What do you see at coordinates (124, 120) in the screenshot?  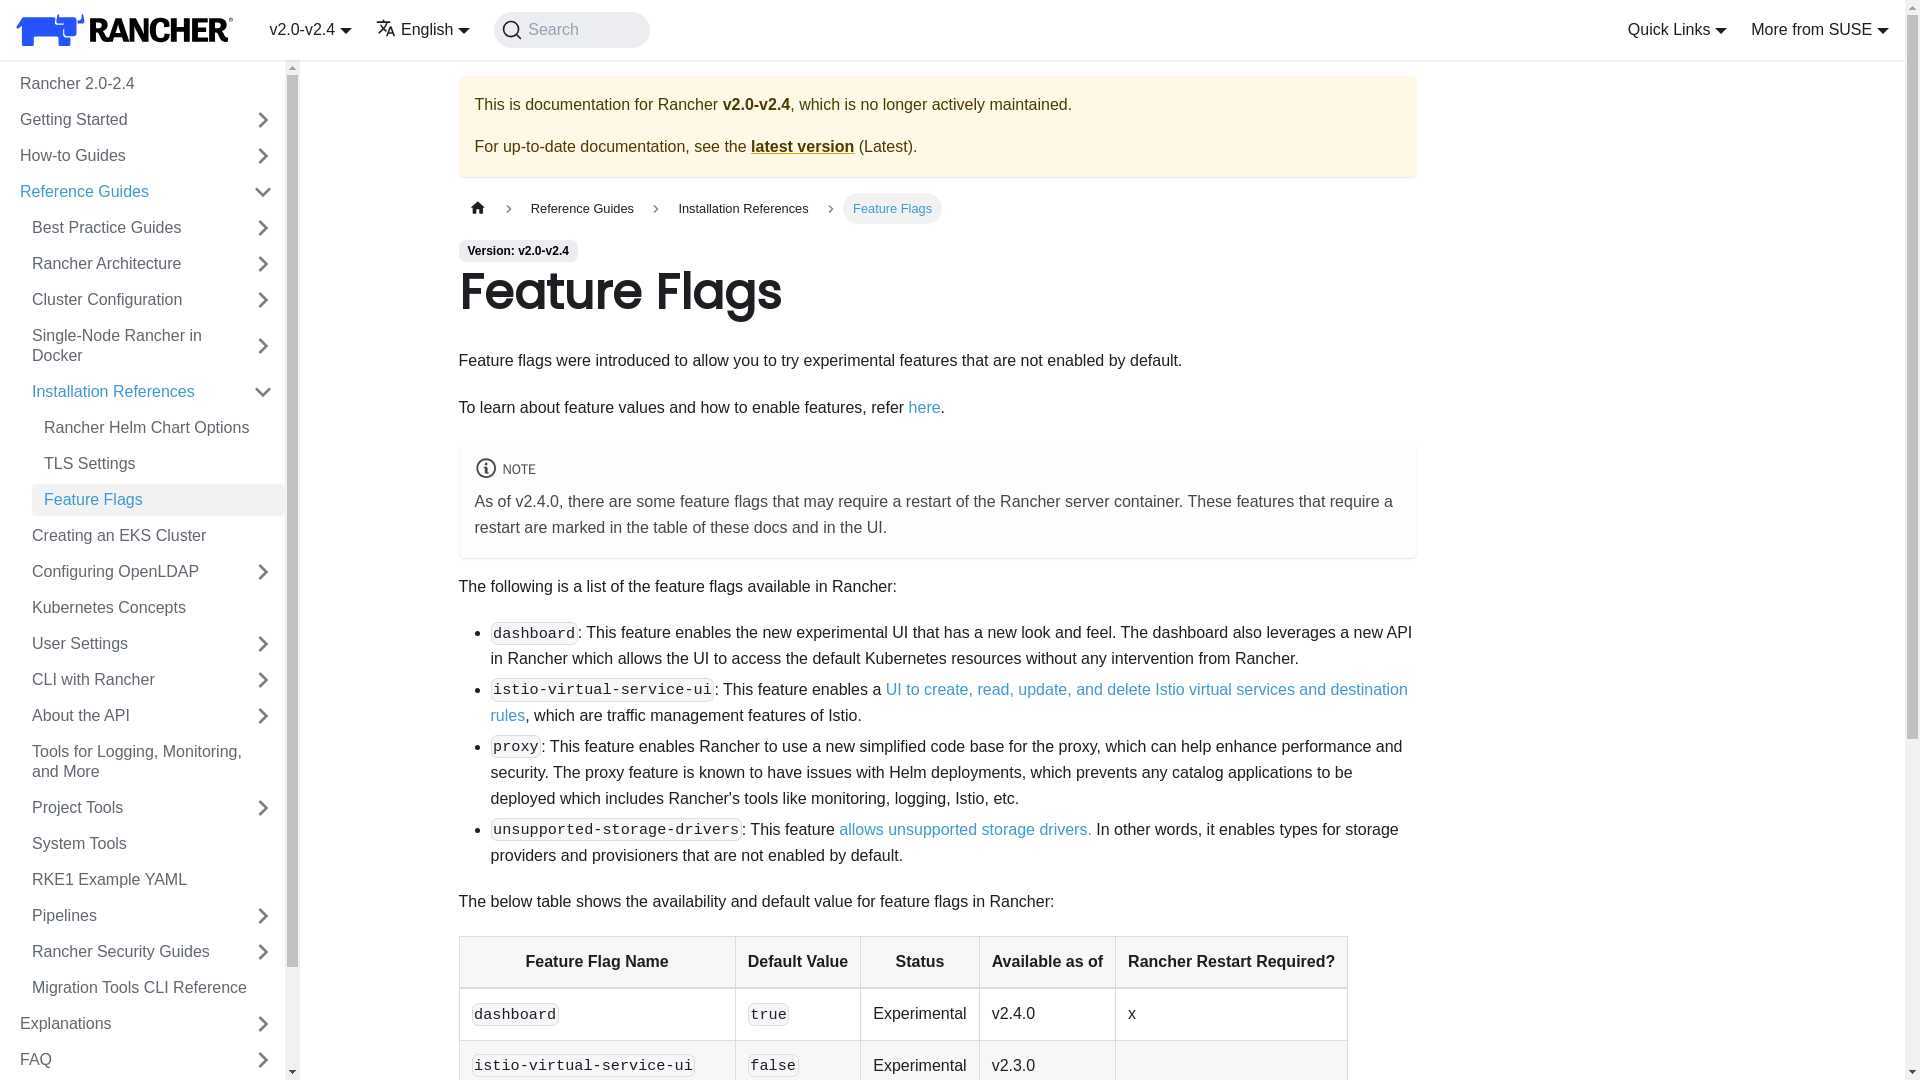 I see `Getting Started` at bounding box center [124, 120].